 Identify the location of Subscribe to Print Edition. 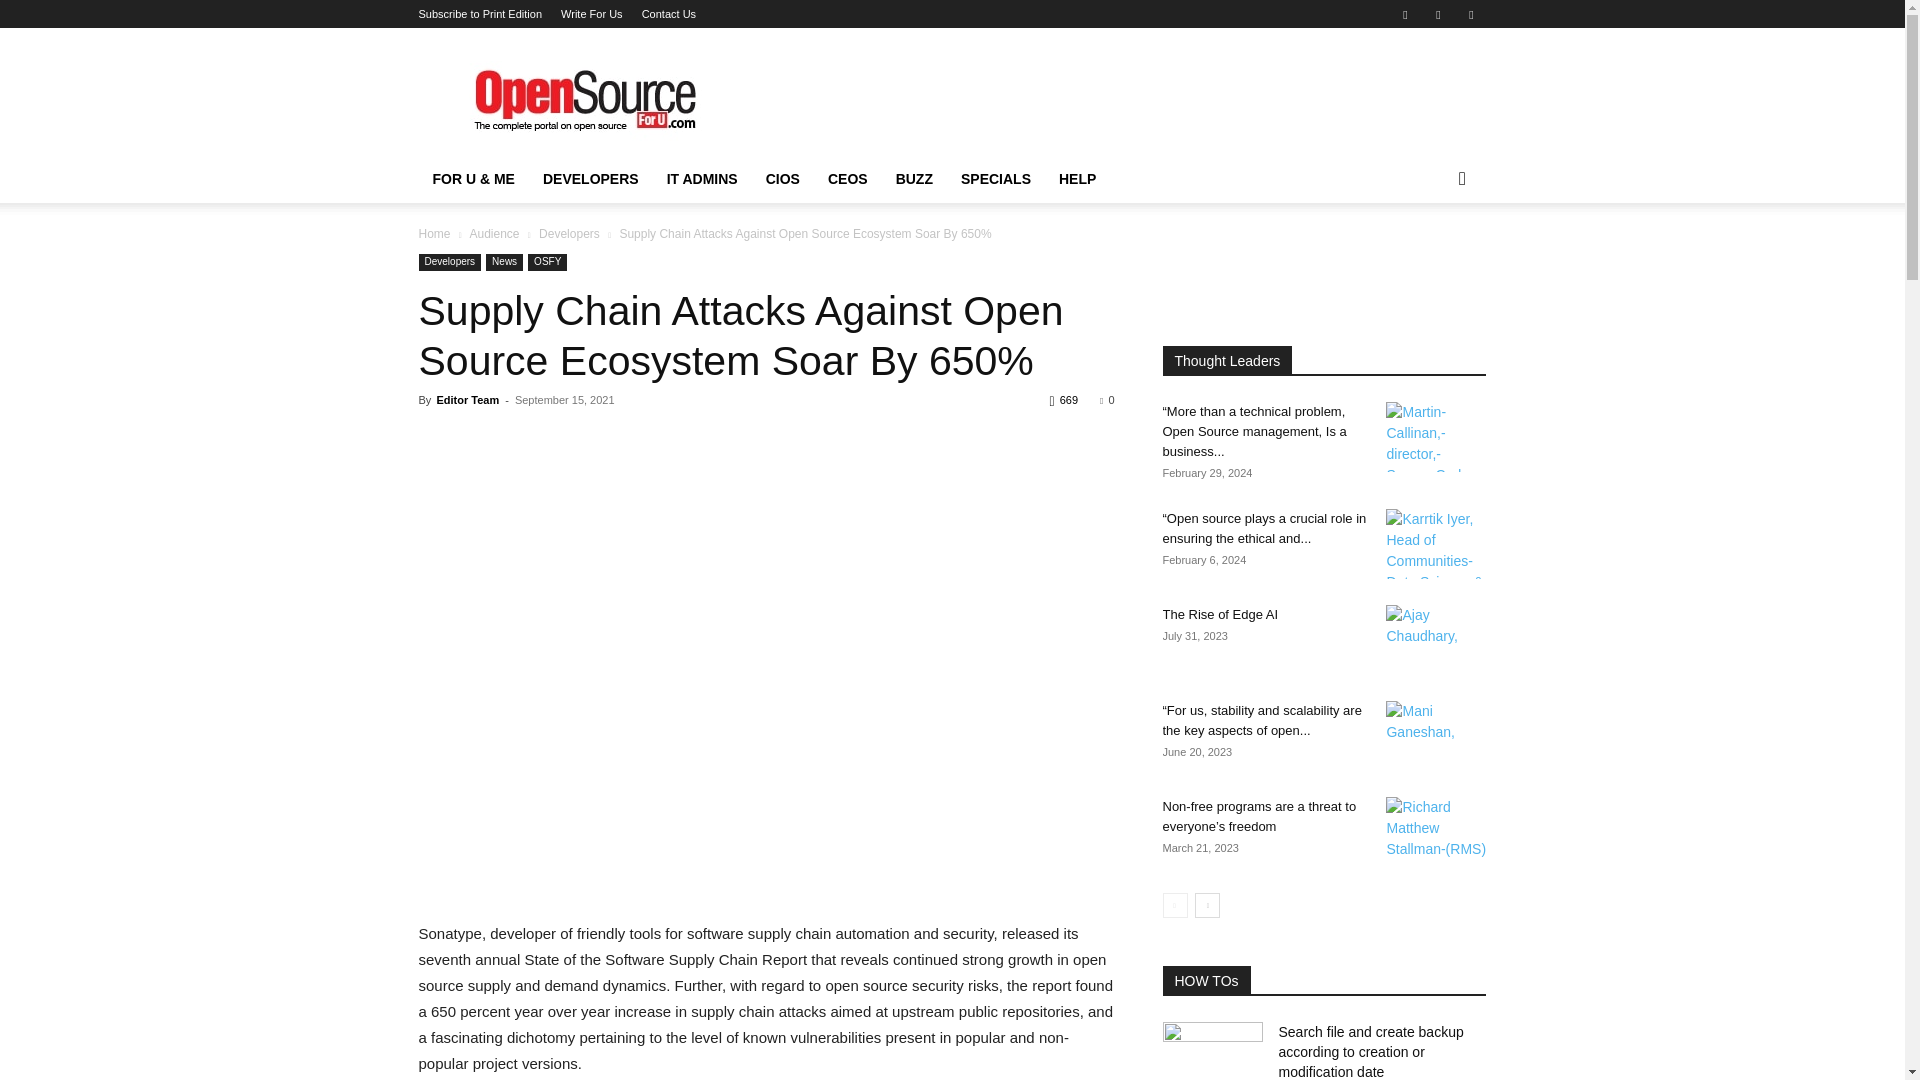
(480, 14).